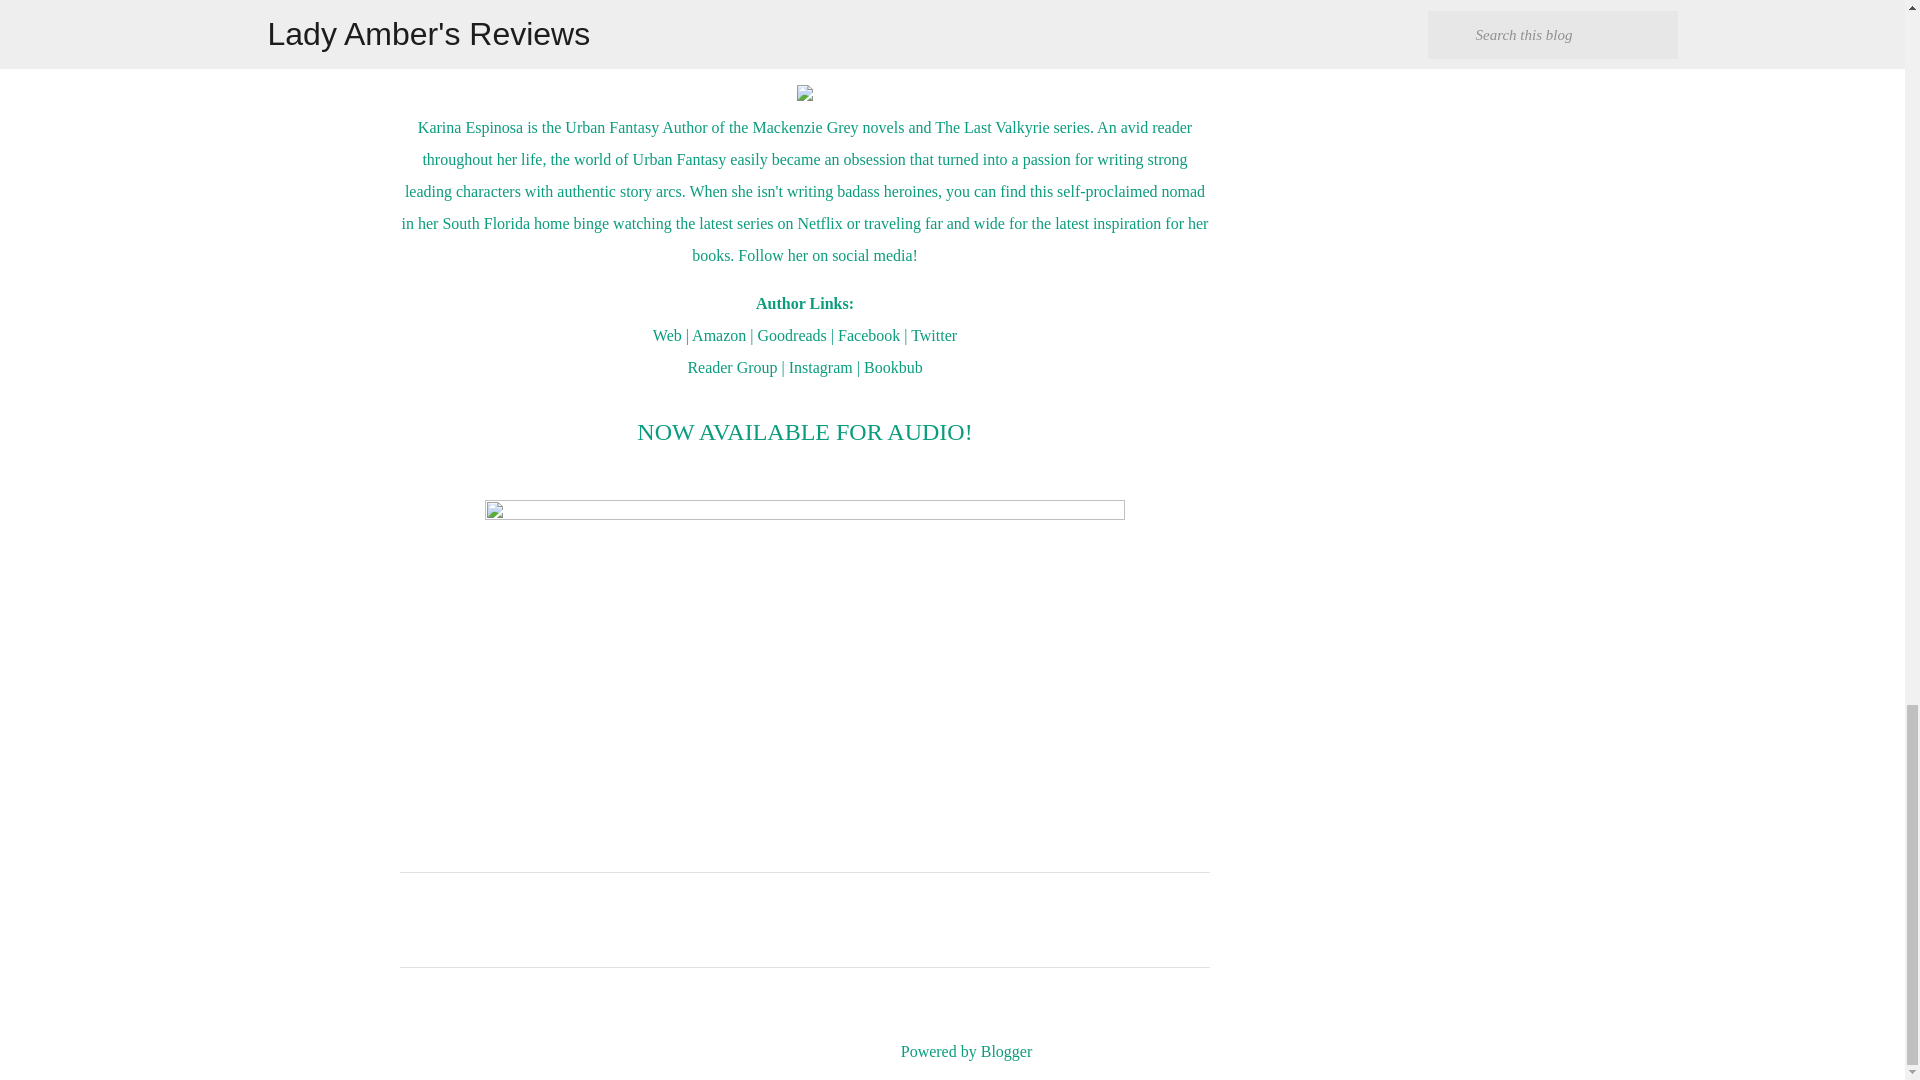 The width and height of the screenshot is (1920, 1080). What do you see at coordinates (820, 366) in the screenshot?
I see `Instagram` at bounding box center [820, 366].